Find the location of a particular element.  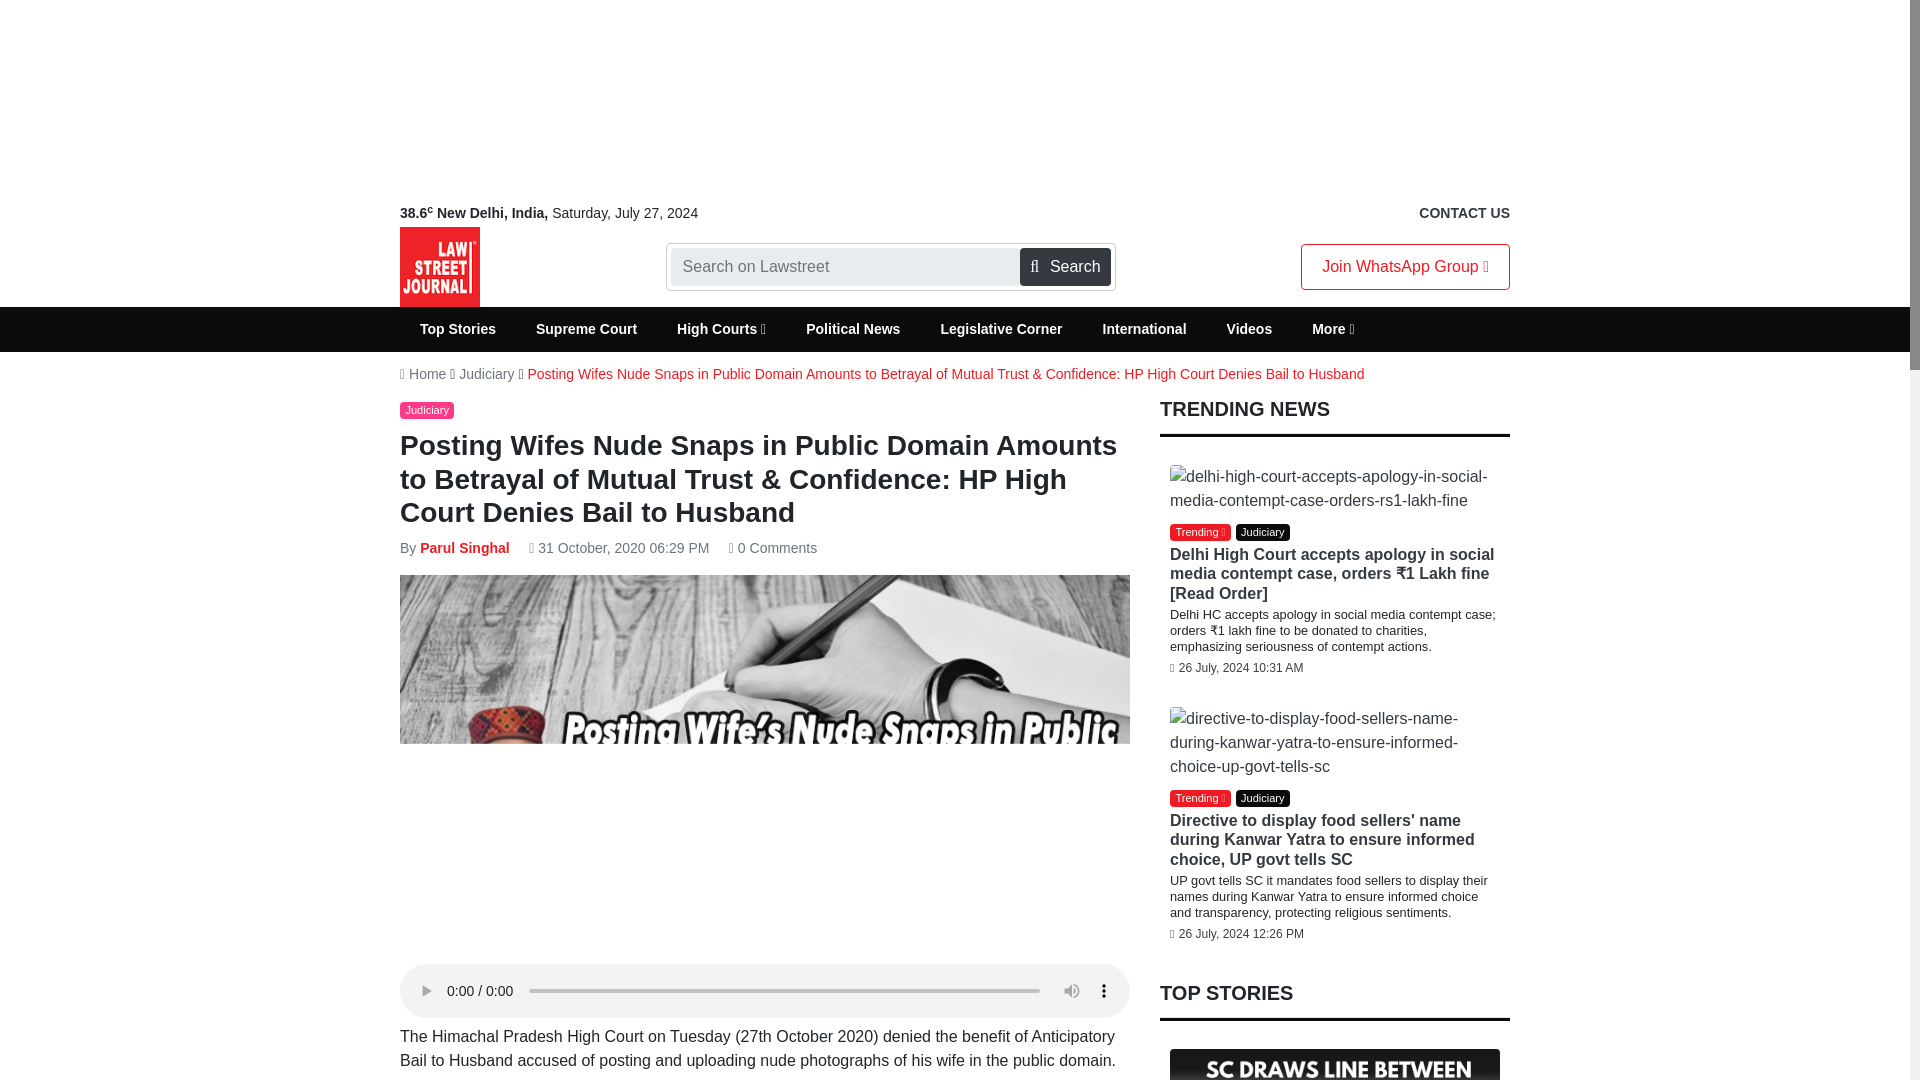

LawStreet Journal is located at coordinates (440, 266).